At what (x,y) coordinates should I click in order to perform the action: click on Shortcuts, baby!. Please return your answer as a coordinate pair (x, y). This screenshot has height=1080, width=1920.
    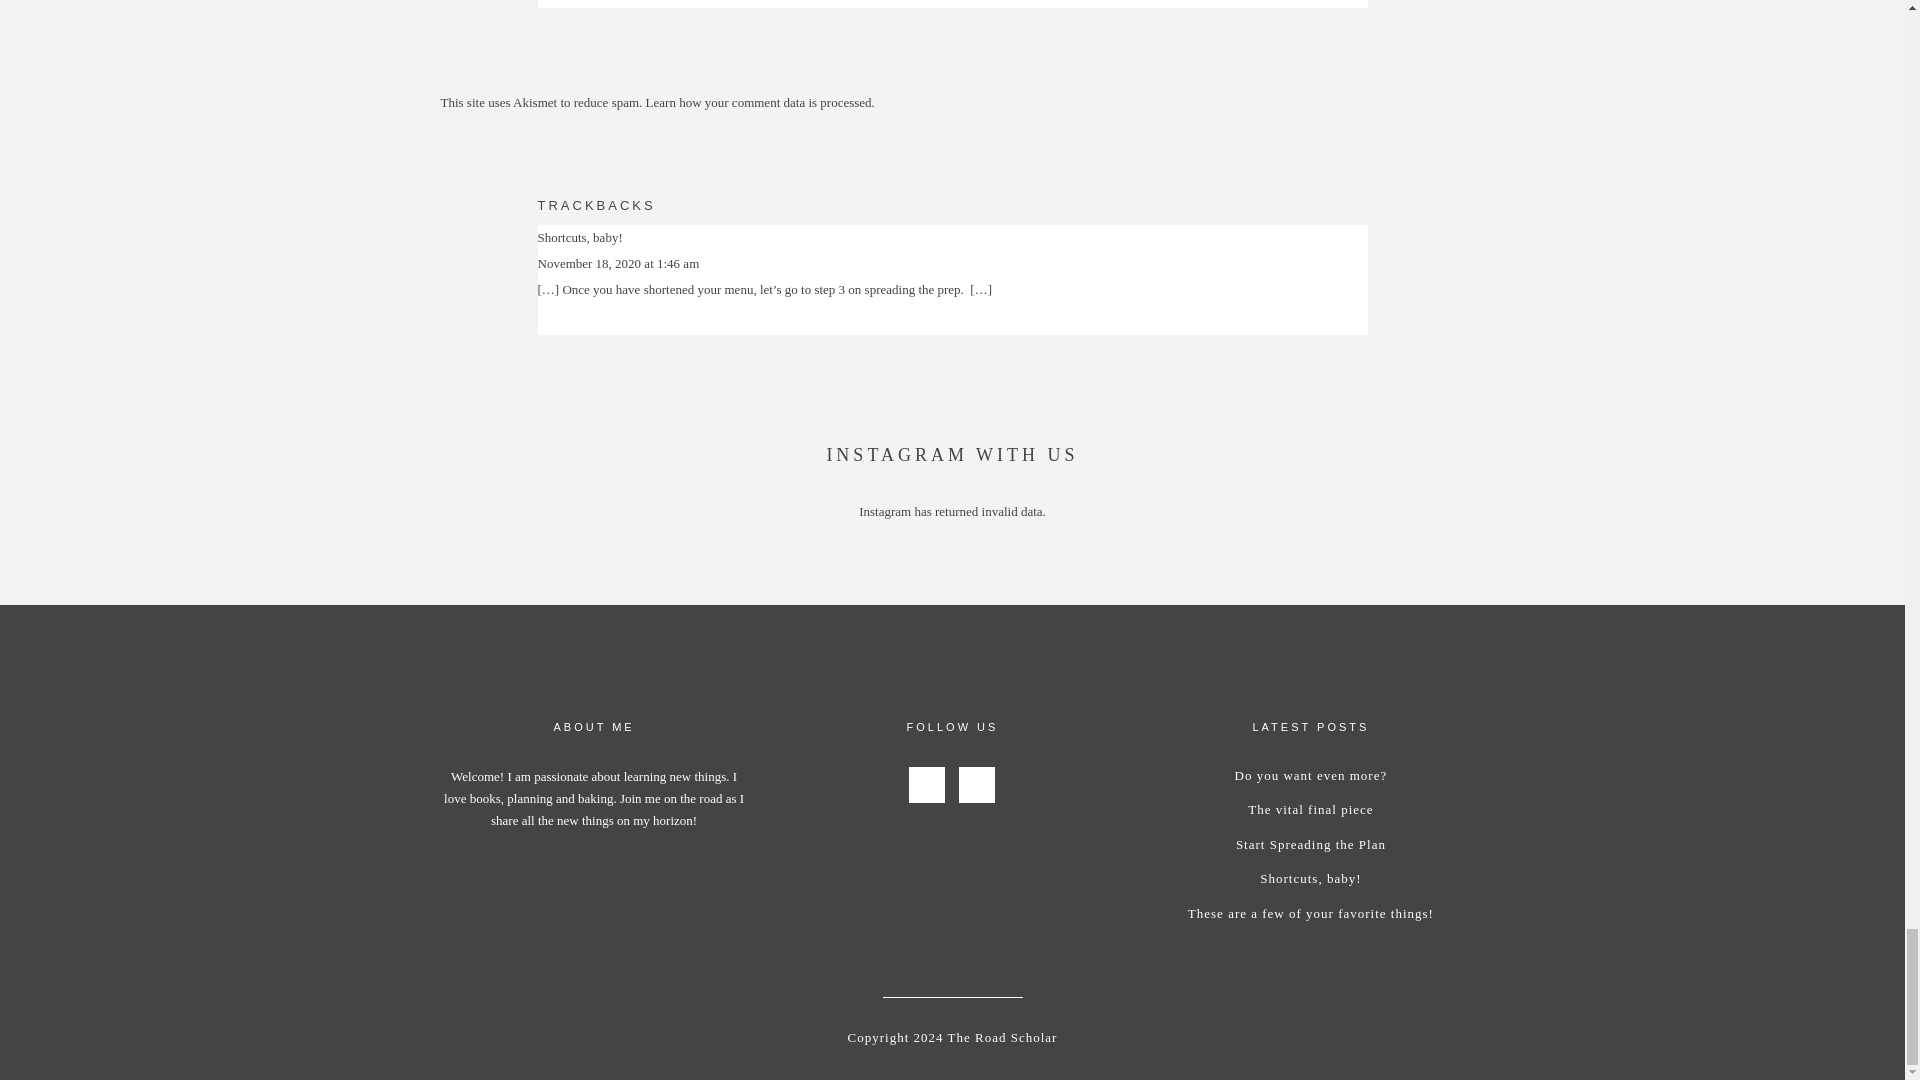
    Looking at the image, I should click on (580, 238).